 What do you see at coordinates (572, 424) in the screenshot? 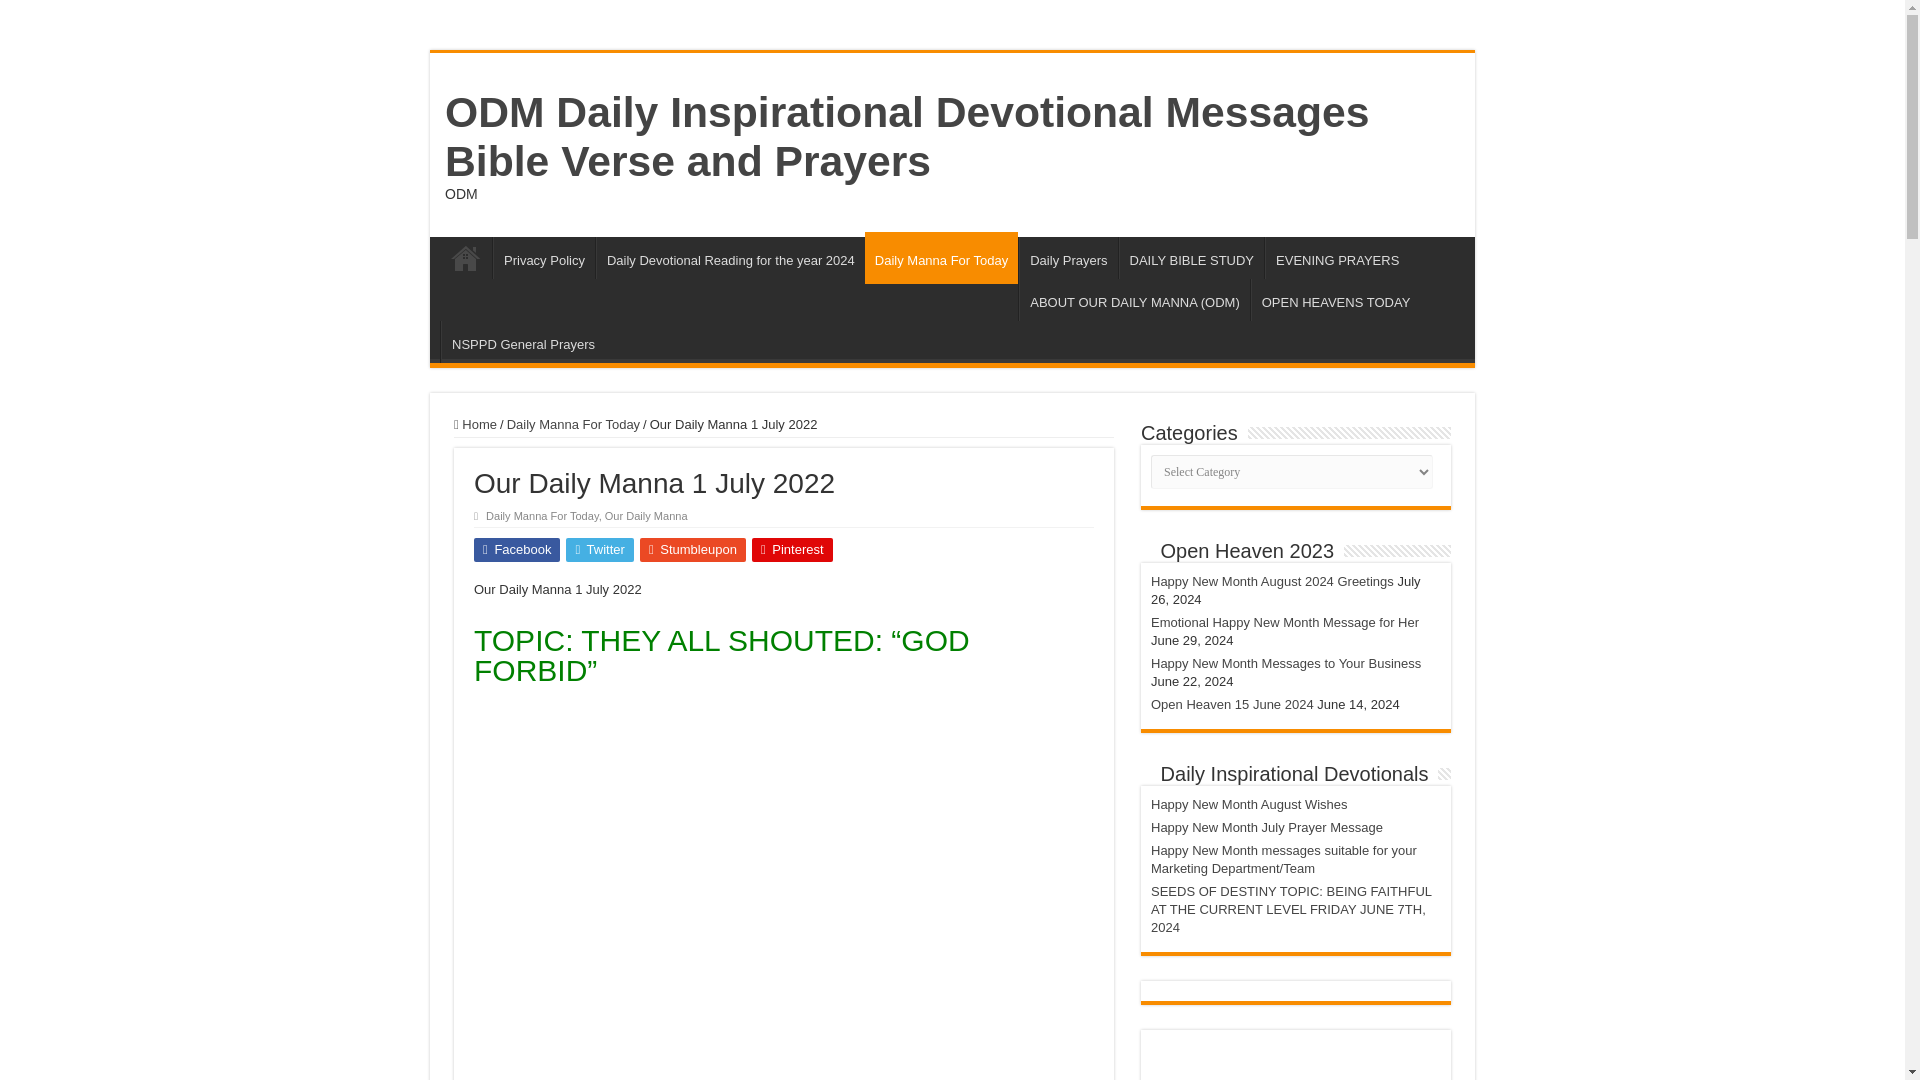
I see `Daily Manna For Today` at bounding box center [572, 424].